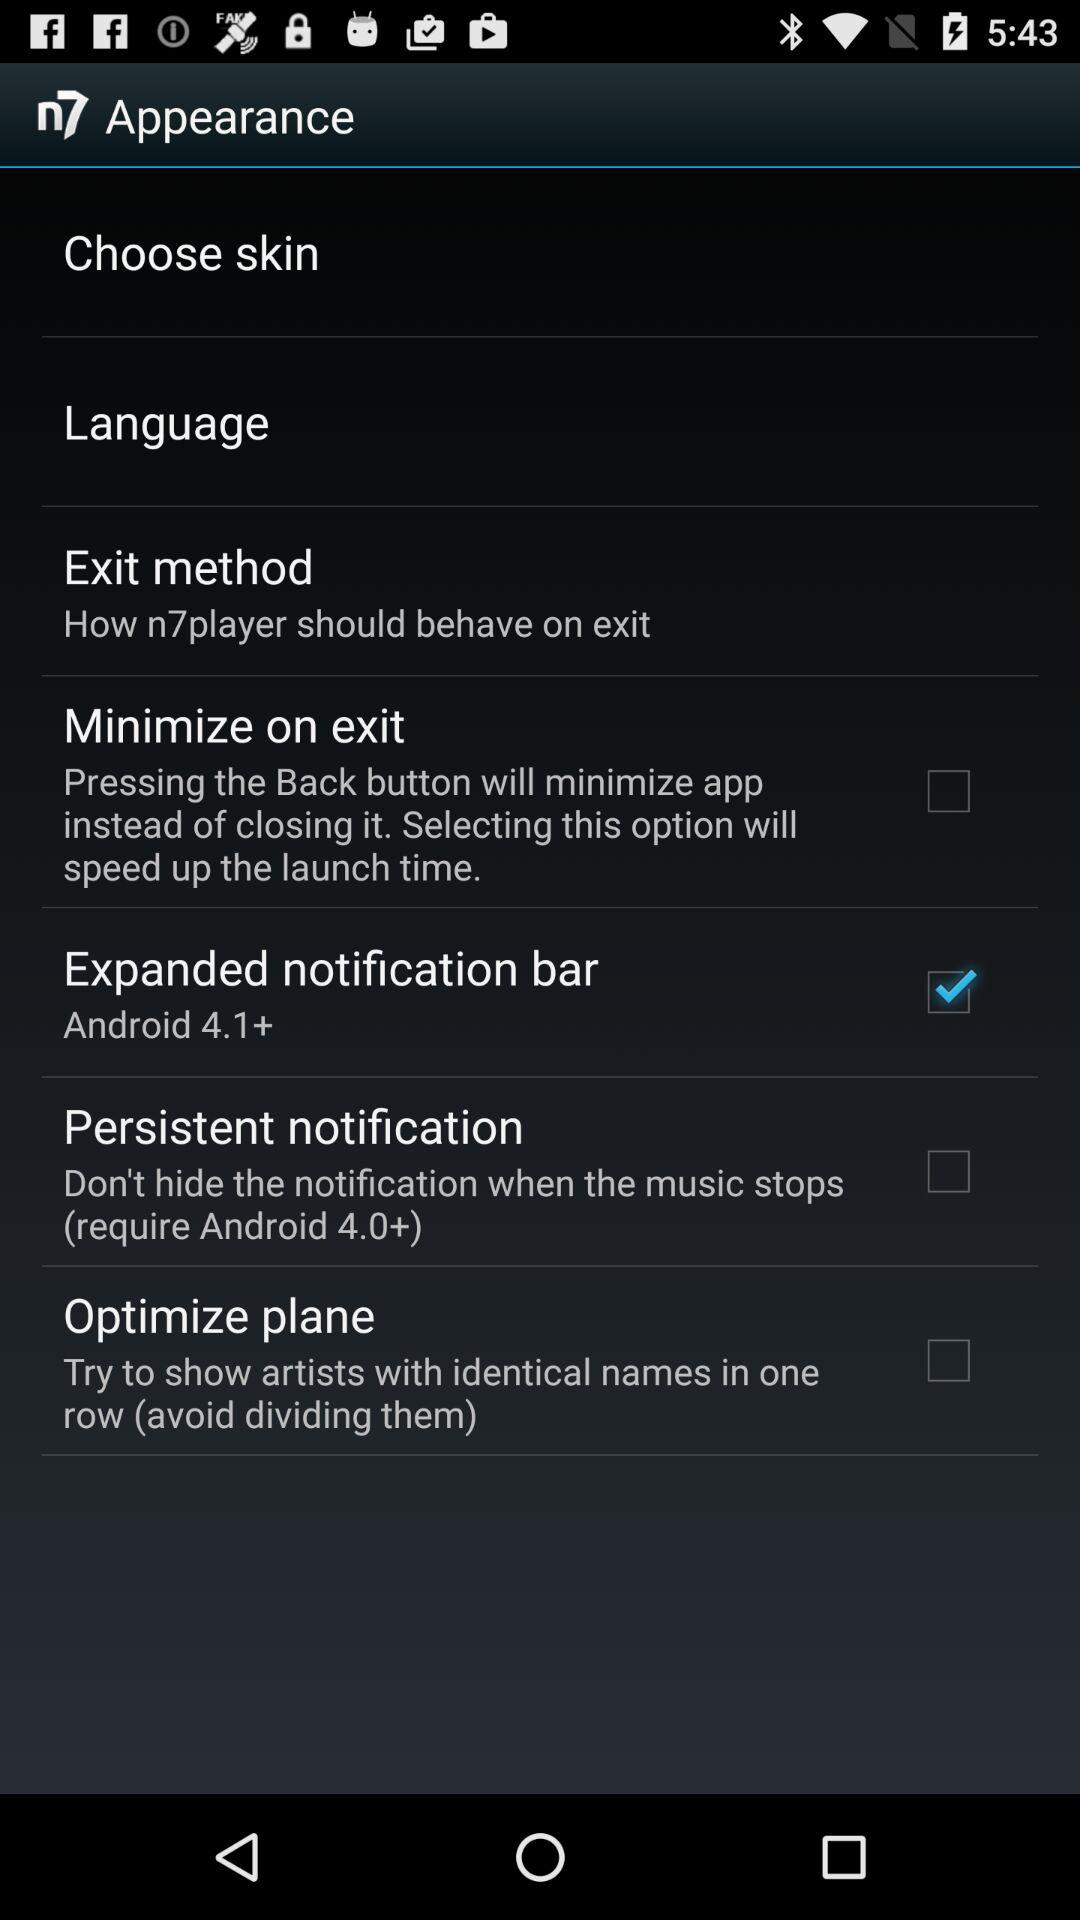 The image size is (1080, 1920). I want to click on jump to language icon, so click(166, 421).